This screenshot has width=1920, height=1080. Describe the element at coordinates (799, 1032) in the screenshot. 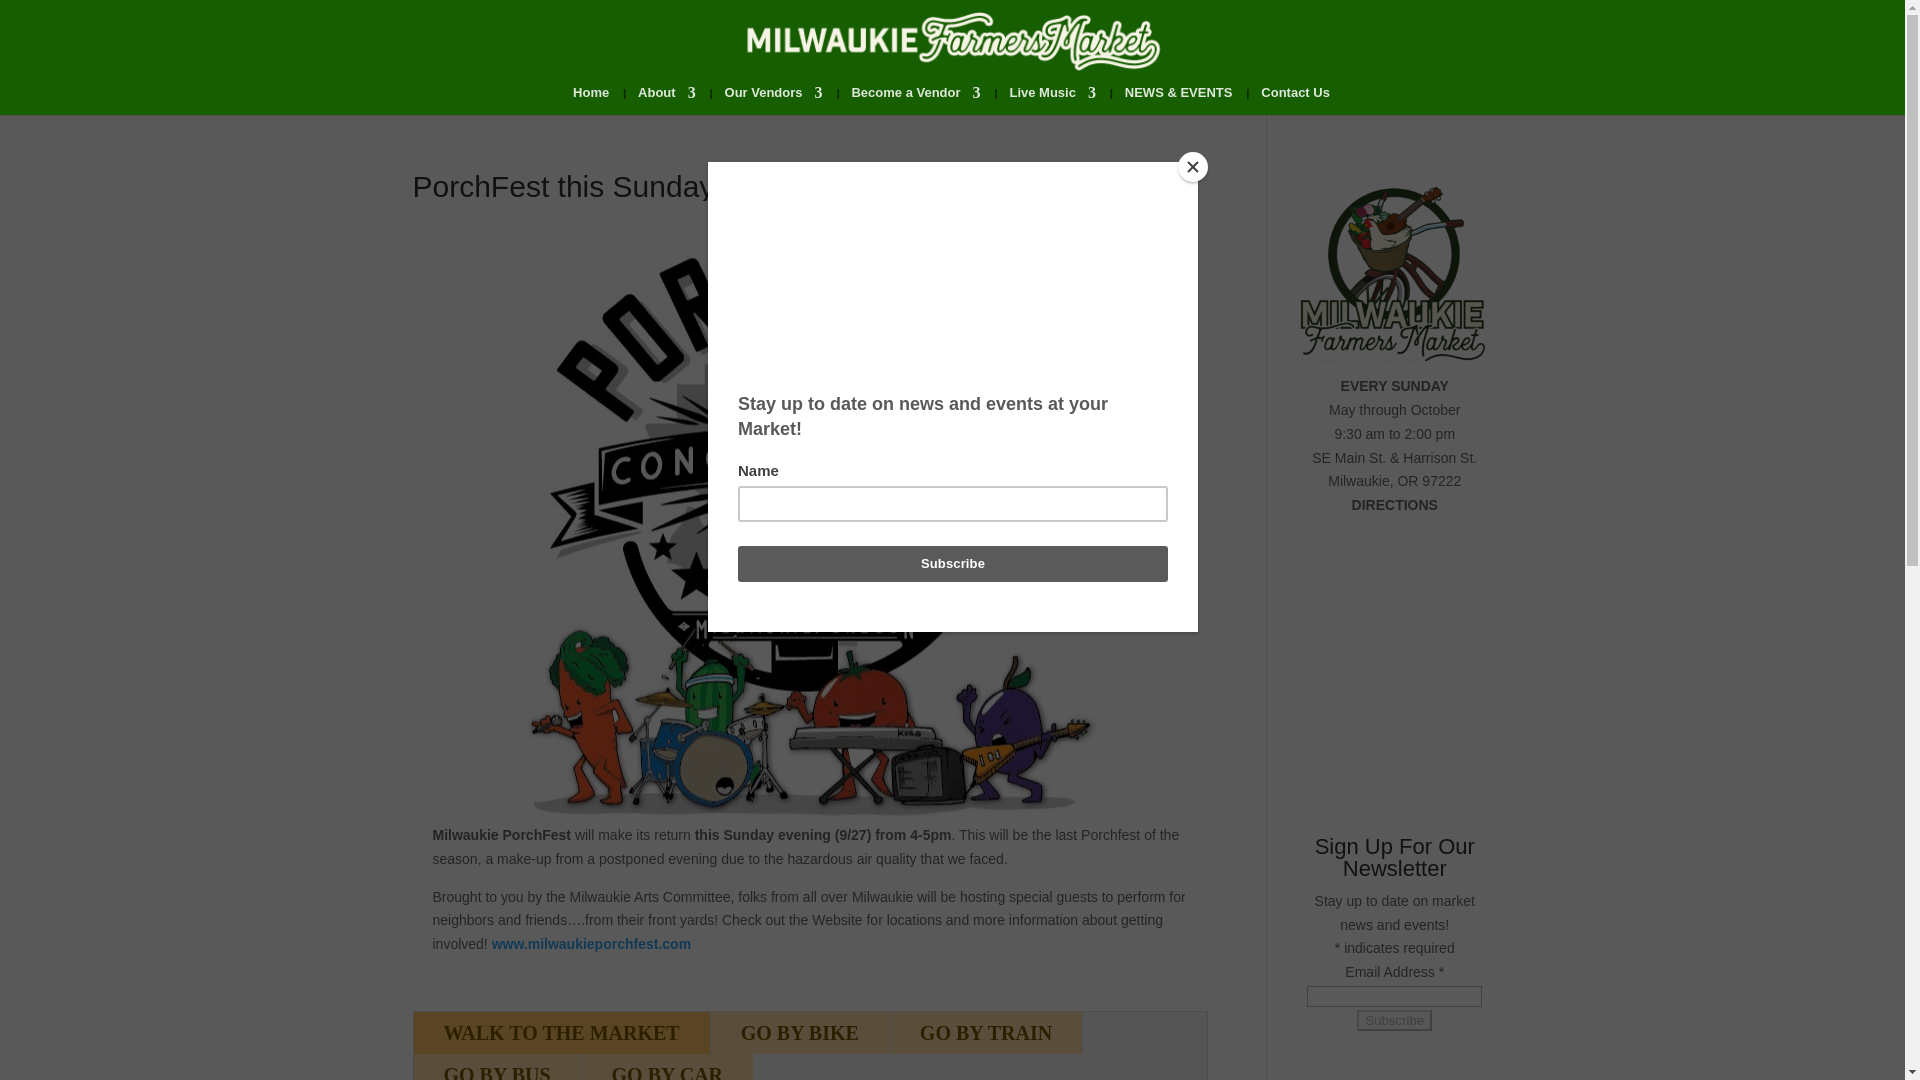

I see `GO BY BIKE` at that location.